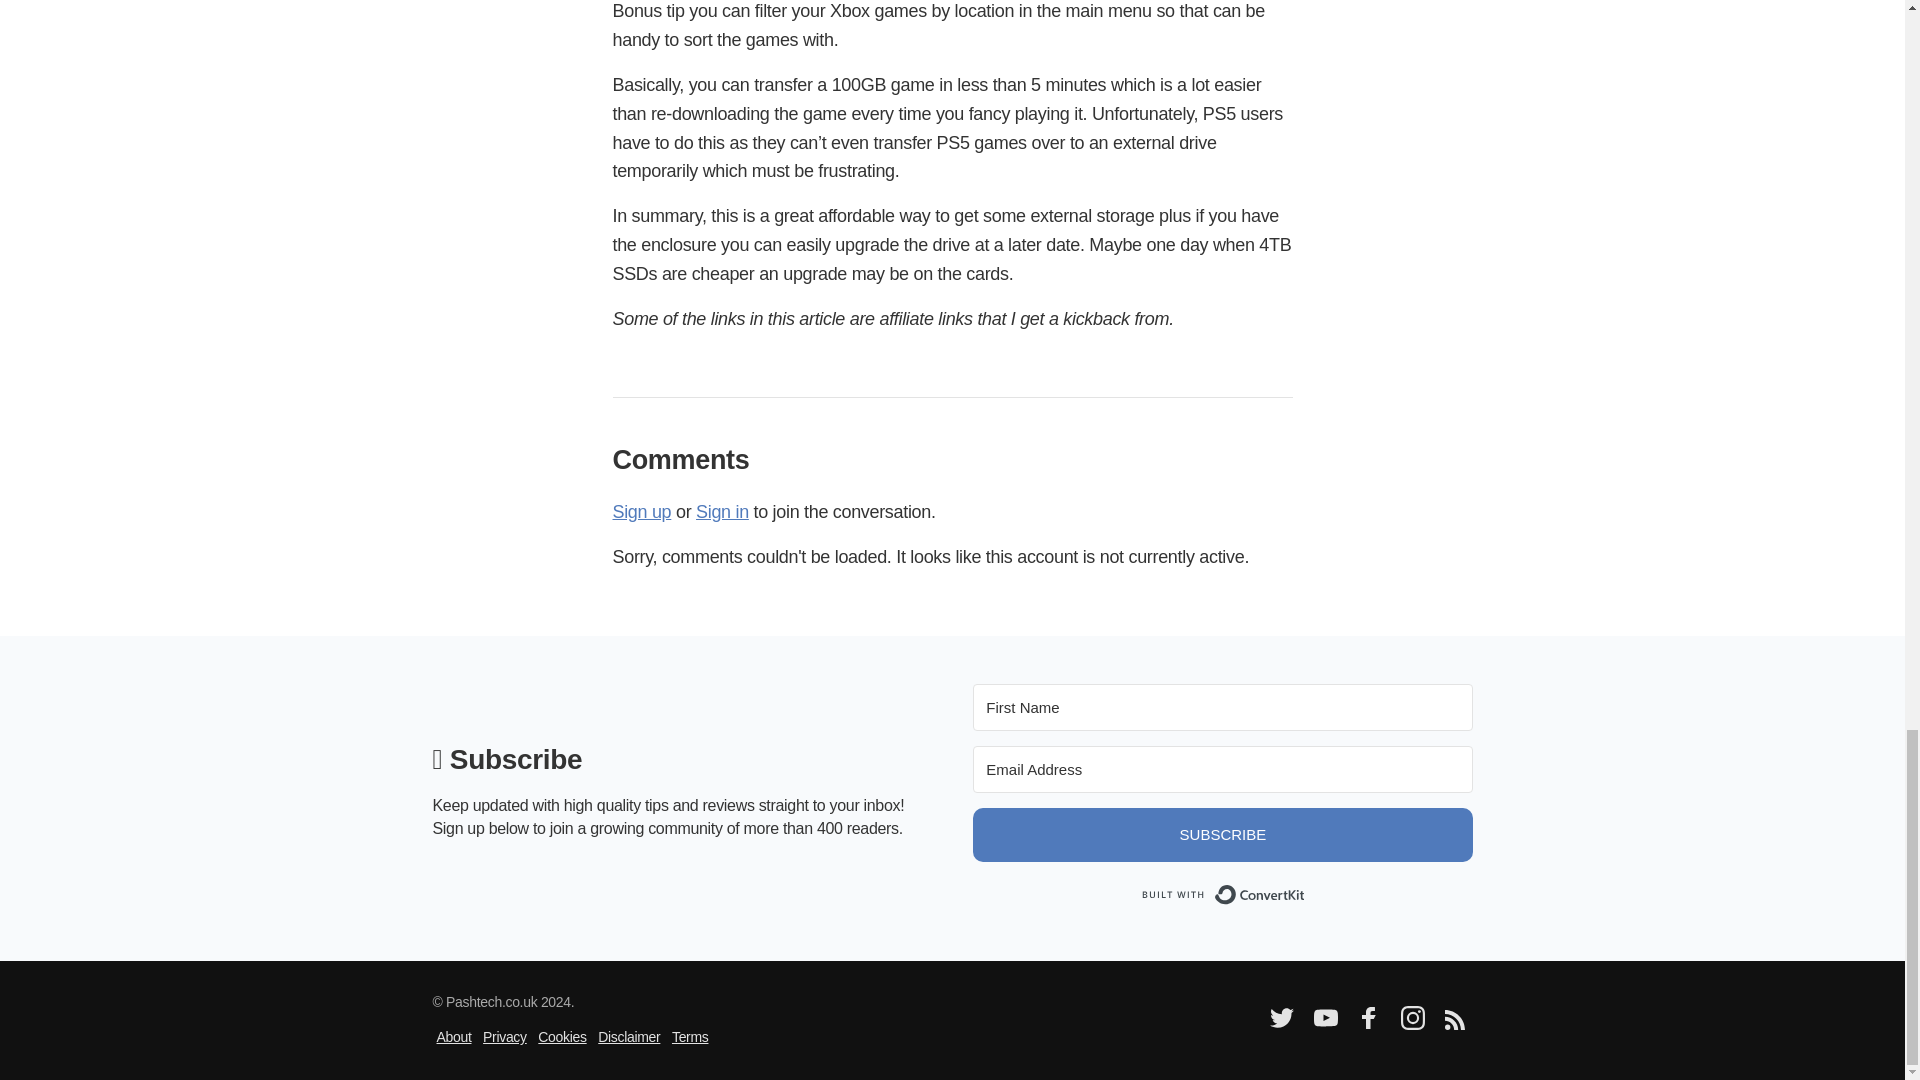 This screenshot has height=1080, width=1920. What do you see at coordinates (690, 1037) in the screenshot?
I see `Terms` at bounding box center [690, 1037].